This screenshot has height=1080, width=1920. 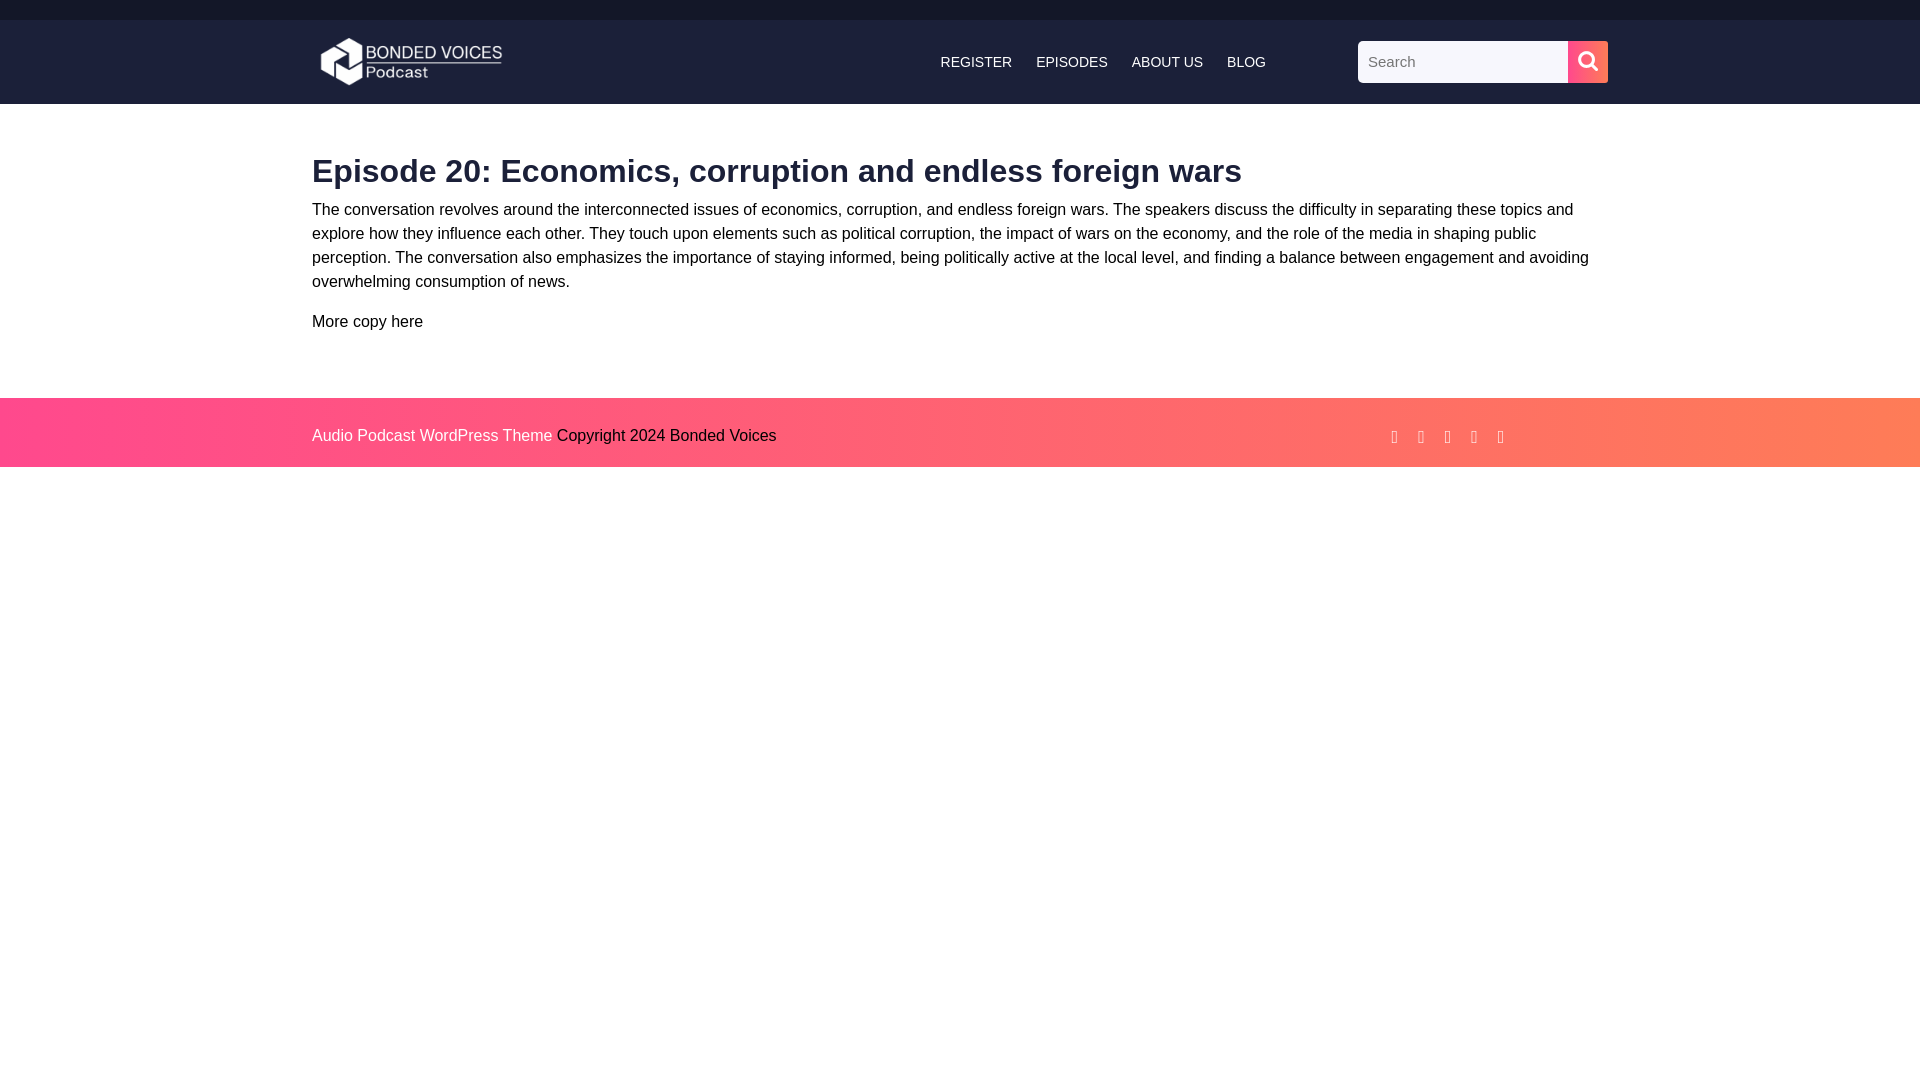 What do you see at coordinates (977, 62) in the screenshot?
I see `REGISTER` at bounding box center [977, 62].